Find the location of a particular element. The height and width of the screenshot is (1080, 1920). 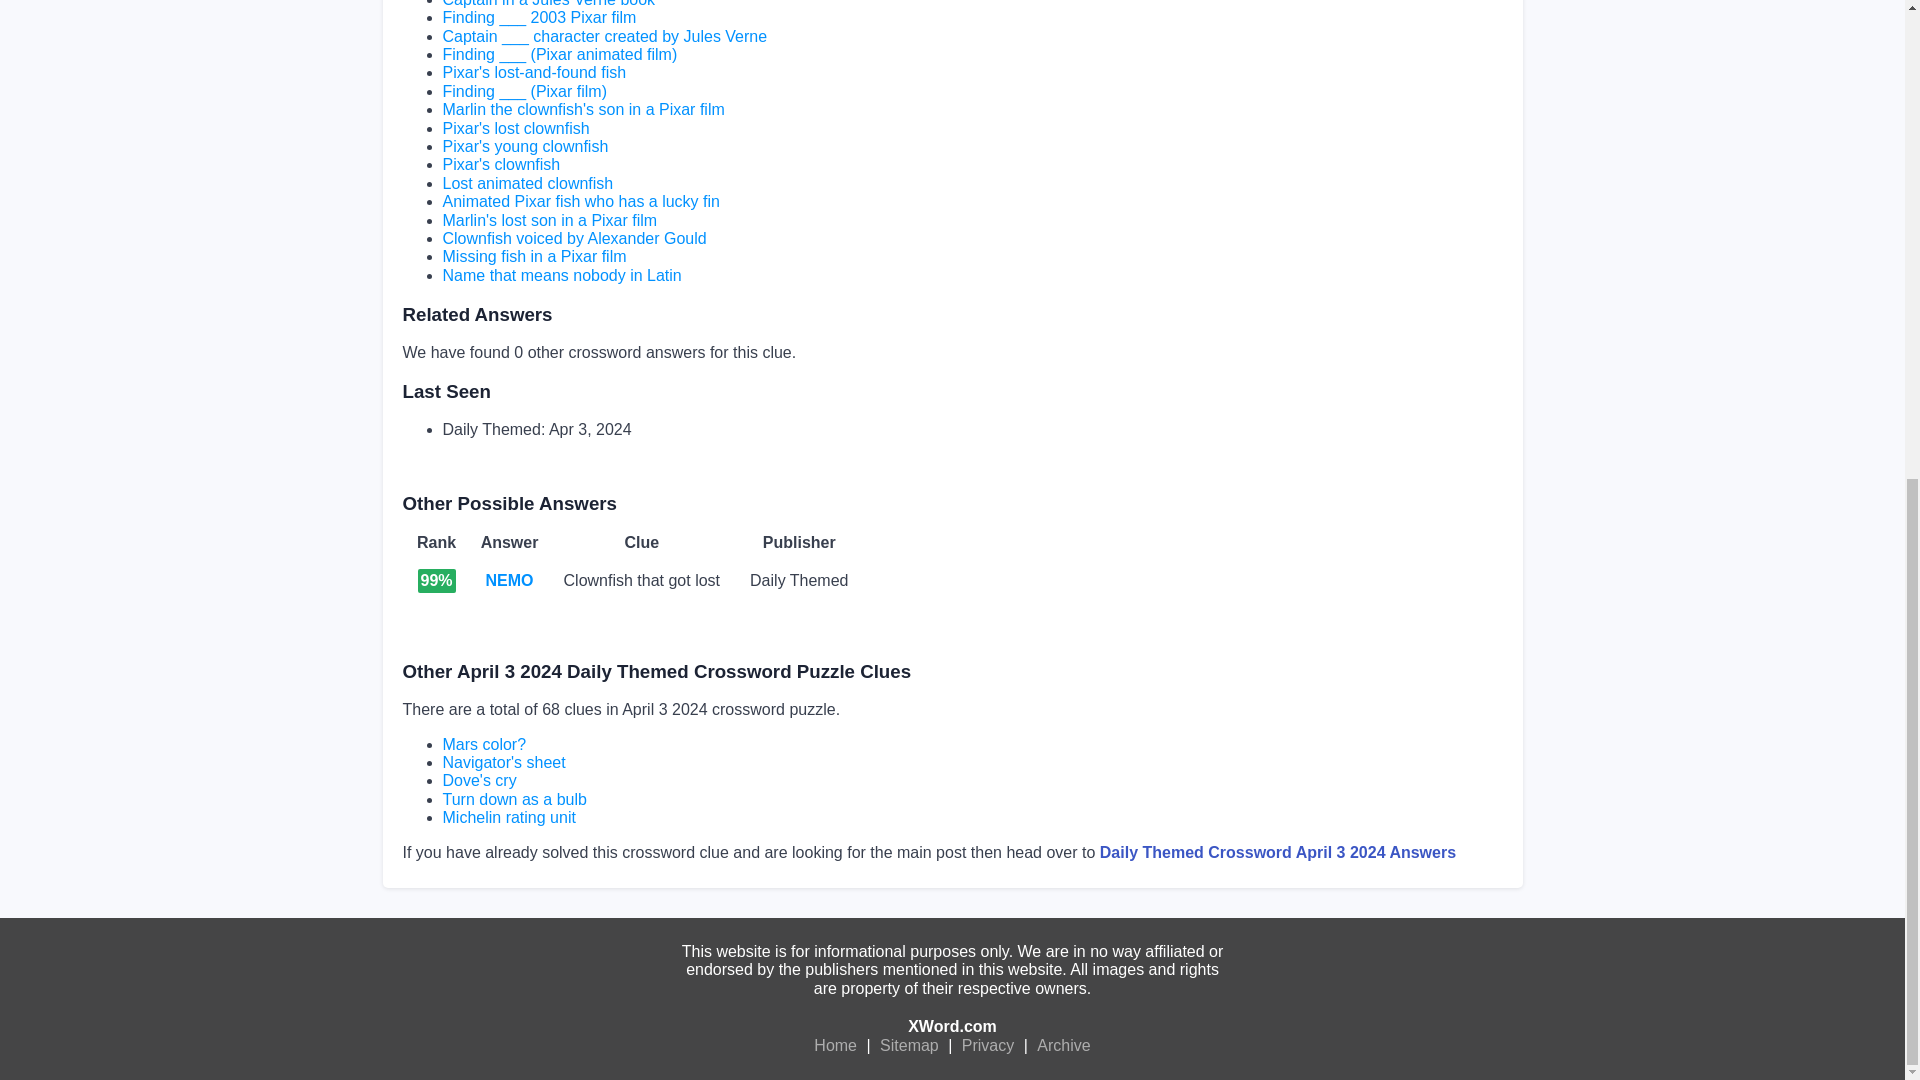

XWord.com is located at coordinates (952, 1026).